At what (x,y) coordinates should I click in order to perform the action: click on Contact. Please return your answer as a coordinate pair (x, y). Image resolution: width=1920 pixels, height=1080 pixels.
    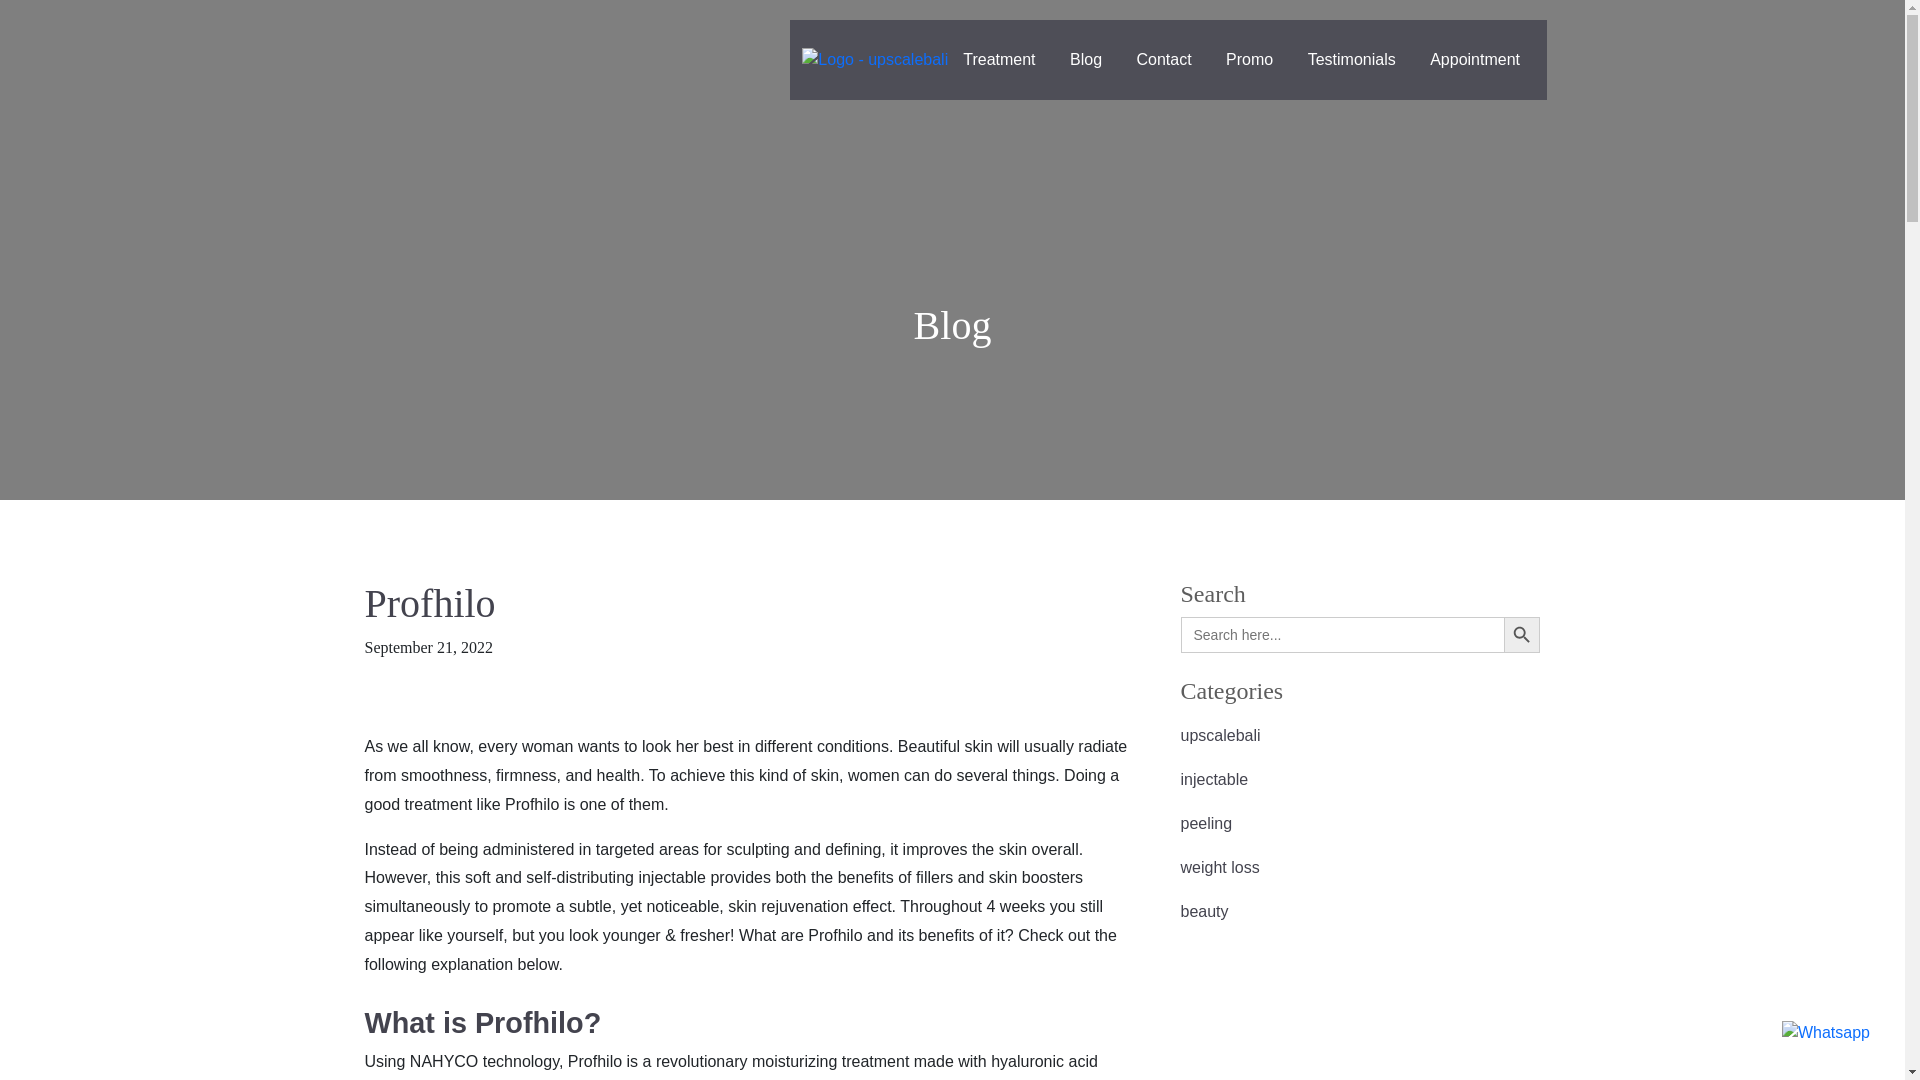
    Looking at the image, I should click on (1164, 59).